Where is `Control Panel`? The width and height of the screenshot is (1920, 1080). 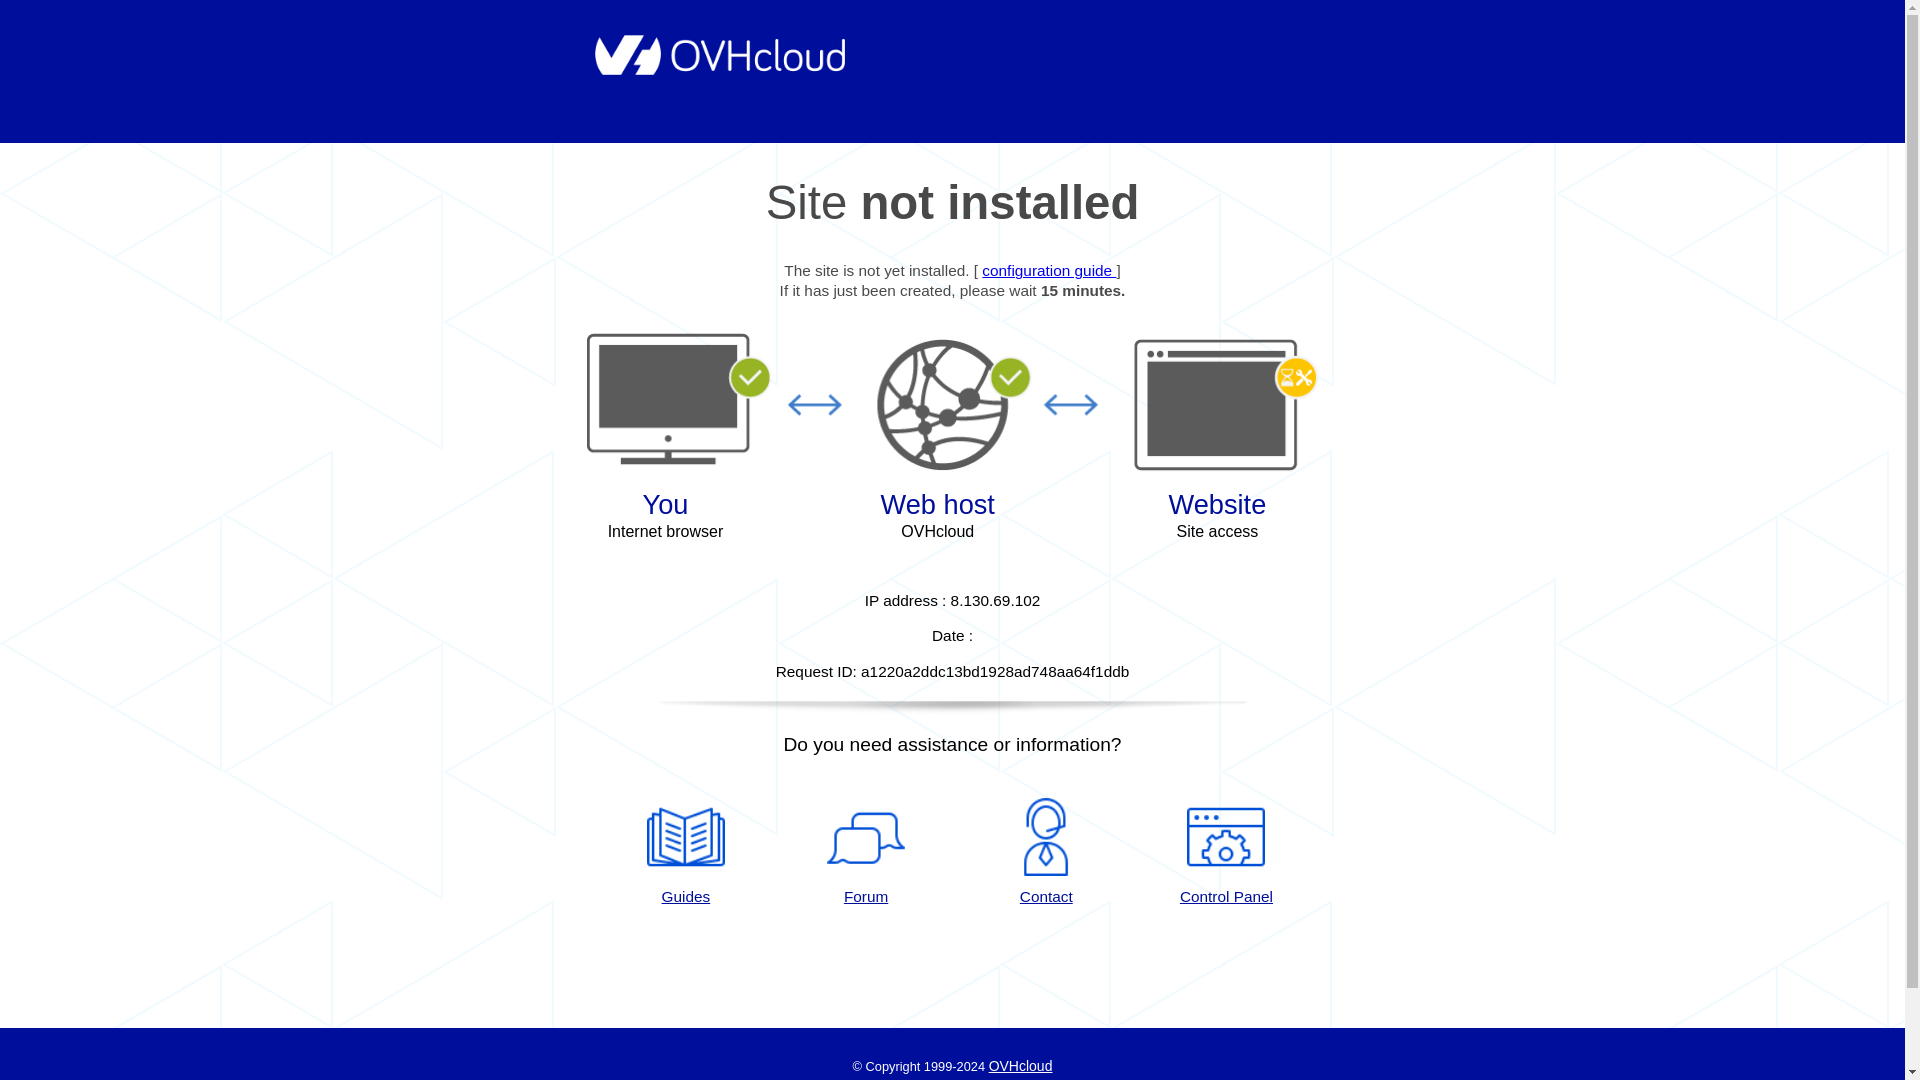
Control Panel is located at coordinates (1226, 853).